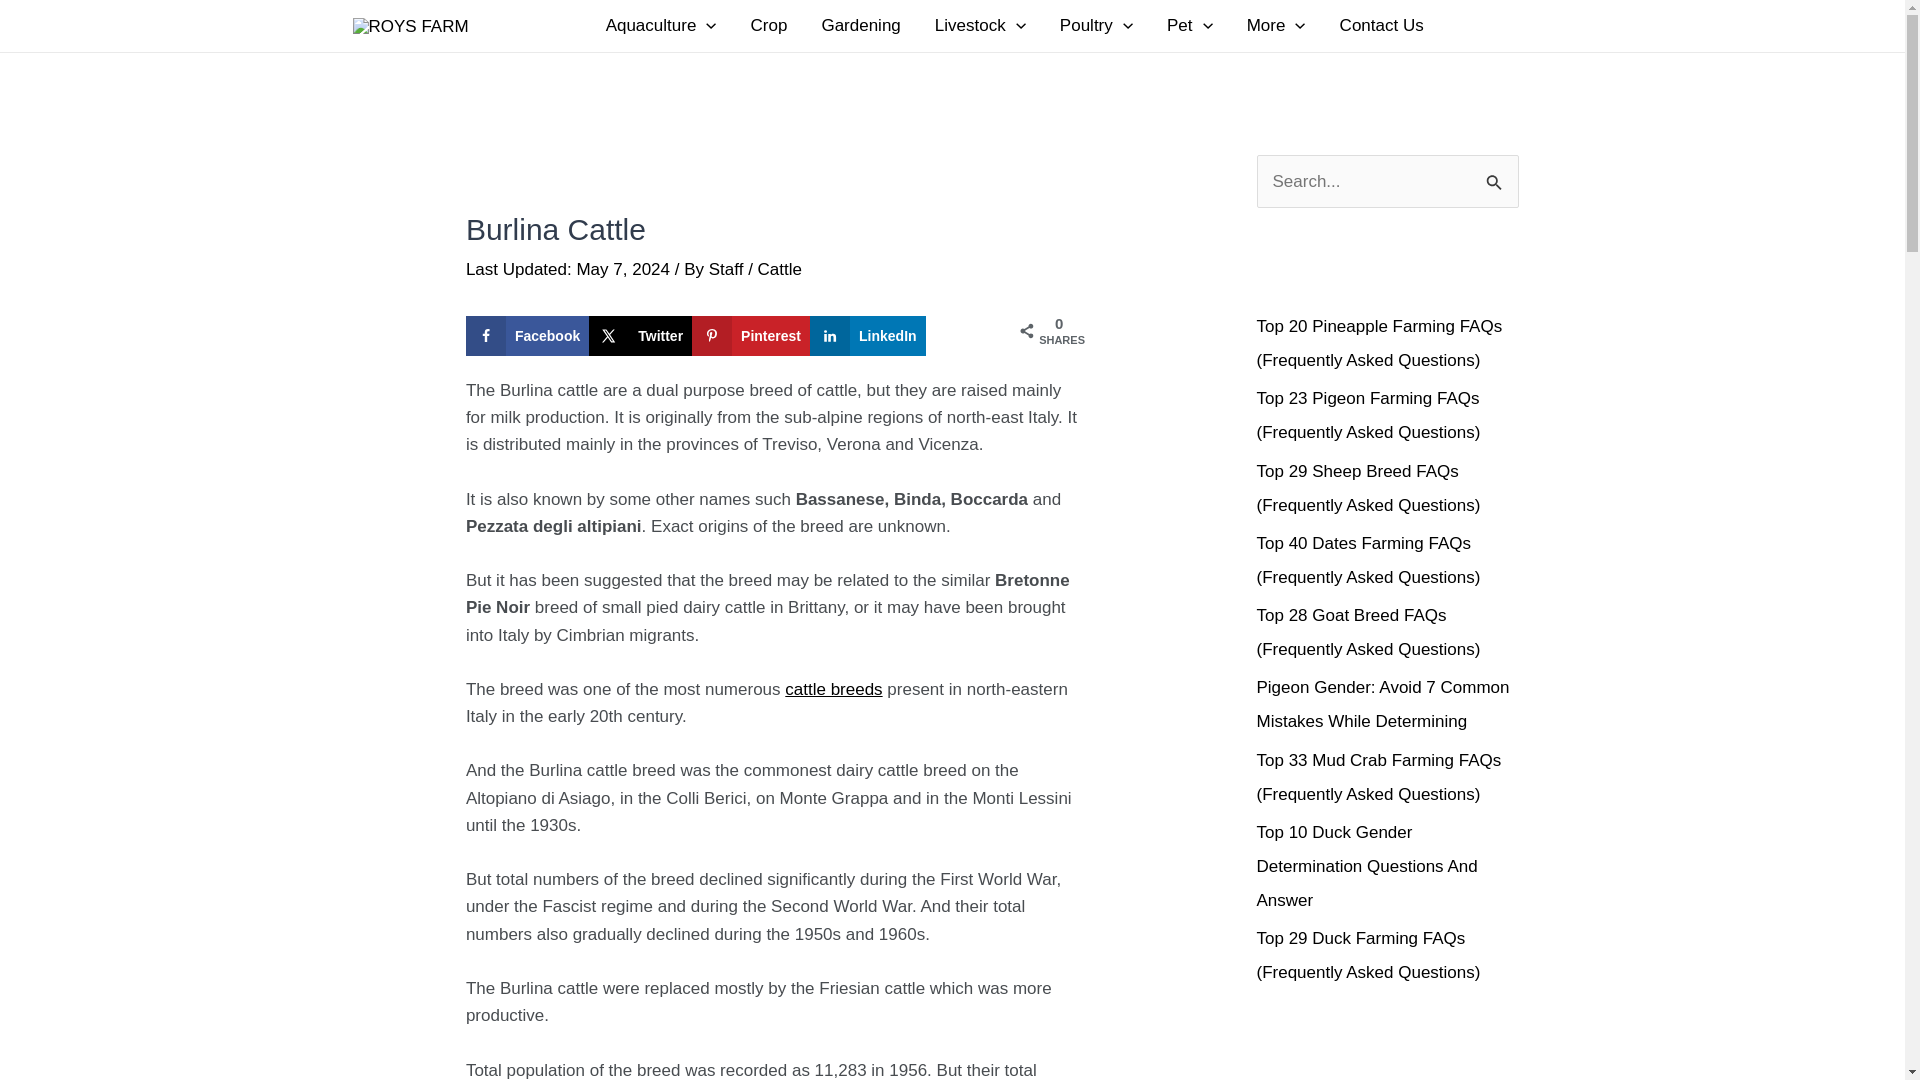  What do you see at coordinates (1276, 26) in the screenshot?
I see `More` at bounding box center [1276, 26].